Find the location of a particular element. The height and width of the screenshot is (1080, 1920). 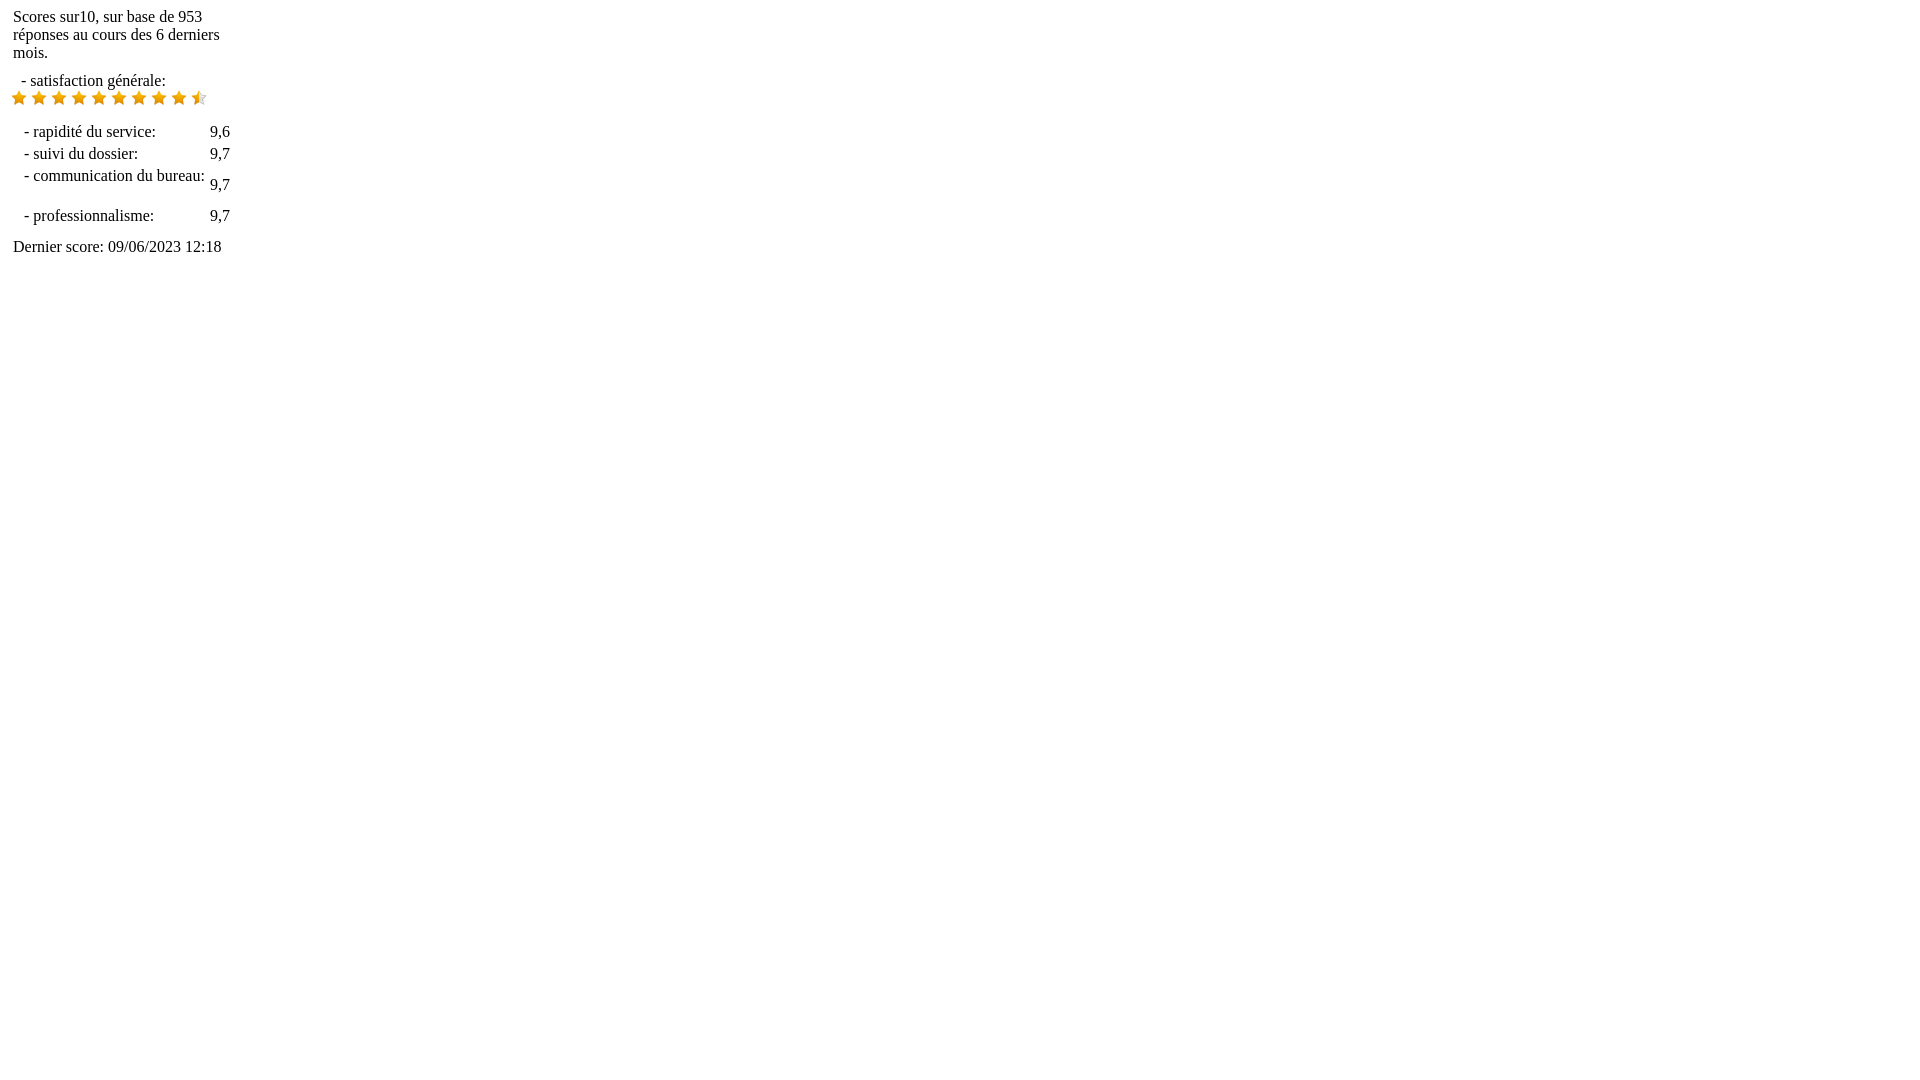

9.6715634837356 is located at coordinates (139, 98).